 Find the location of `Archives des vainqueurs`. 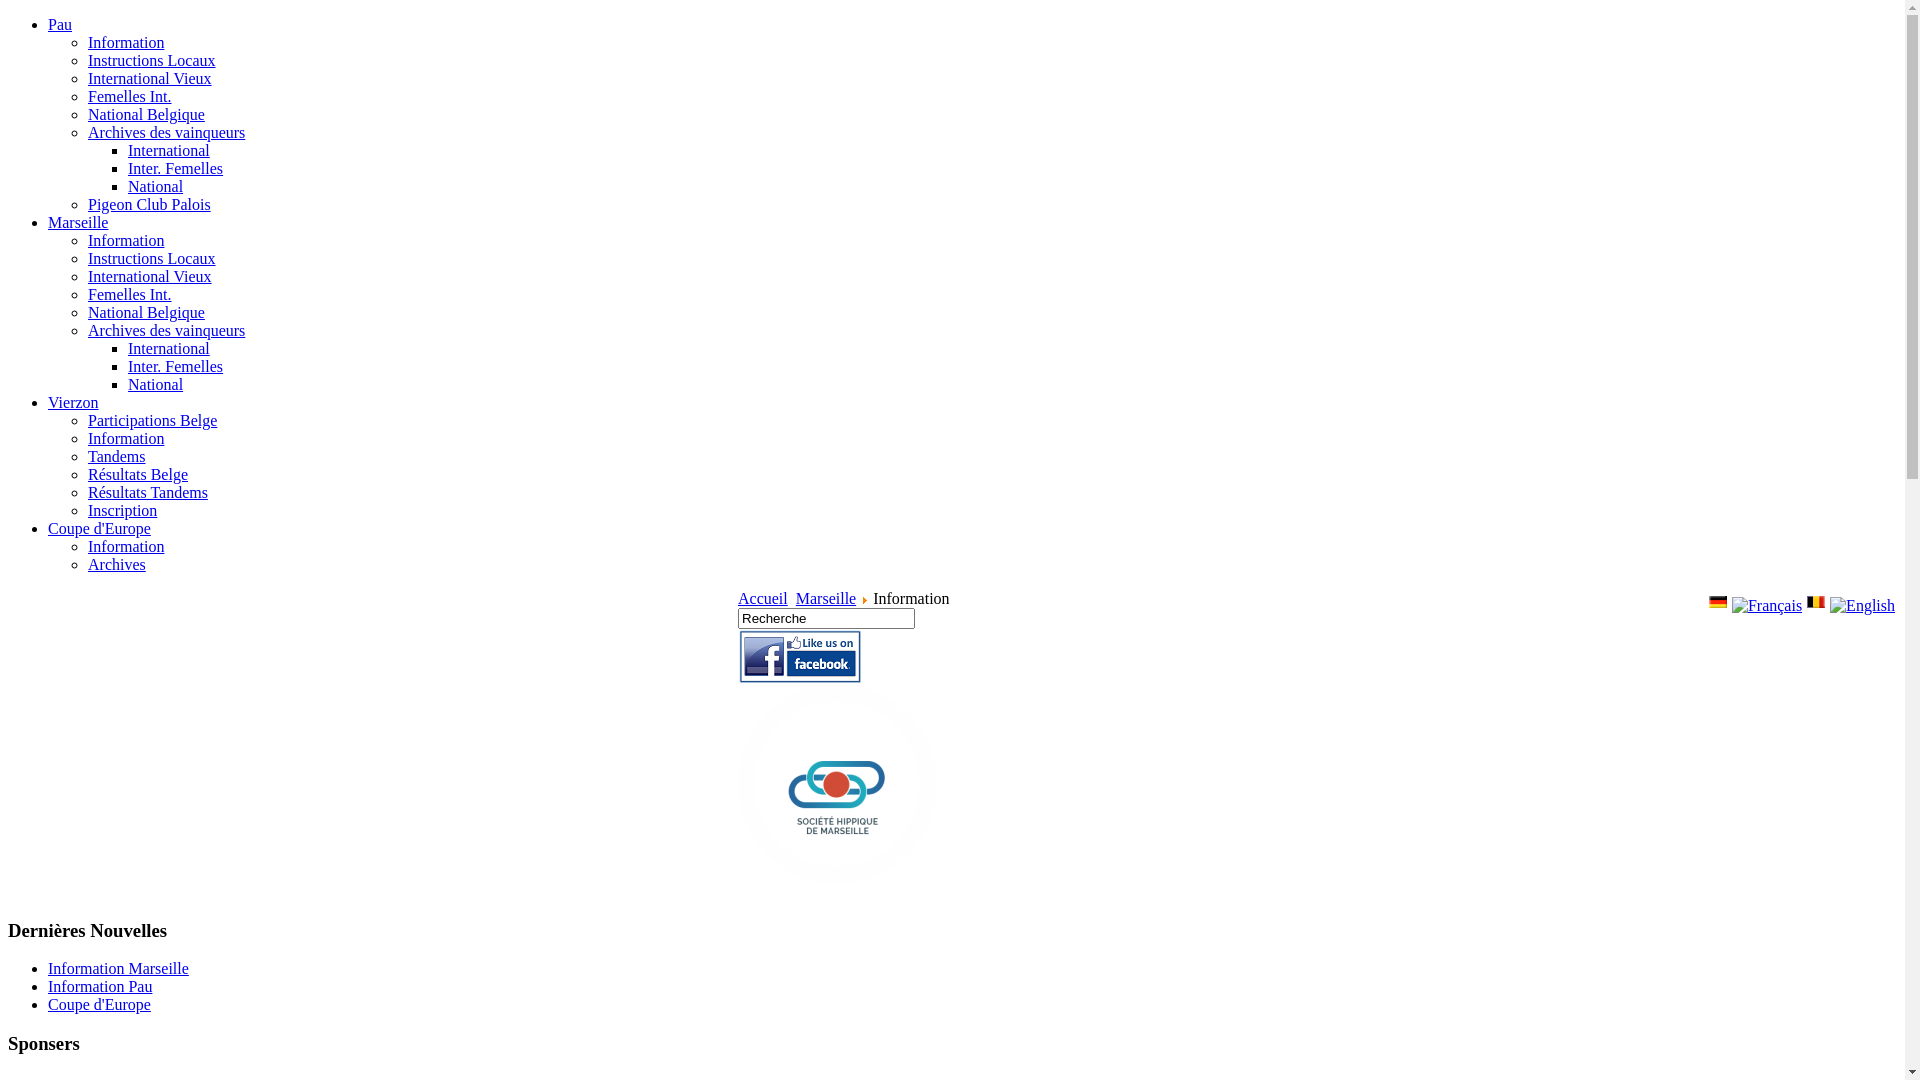

Archives des vainqueurs is located at coordinates (166, 330).